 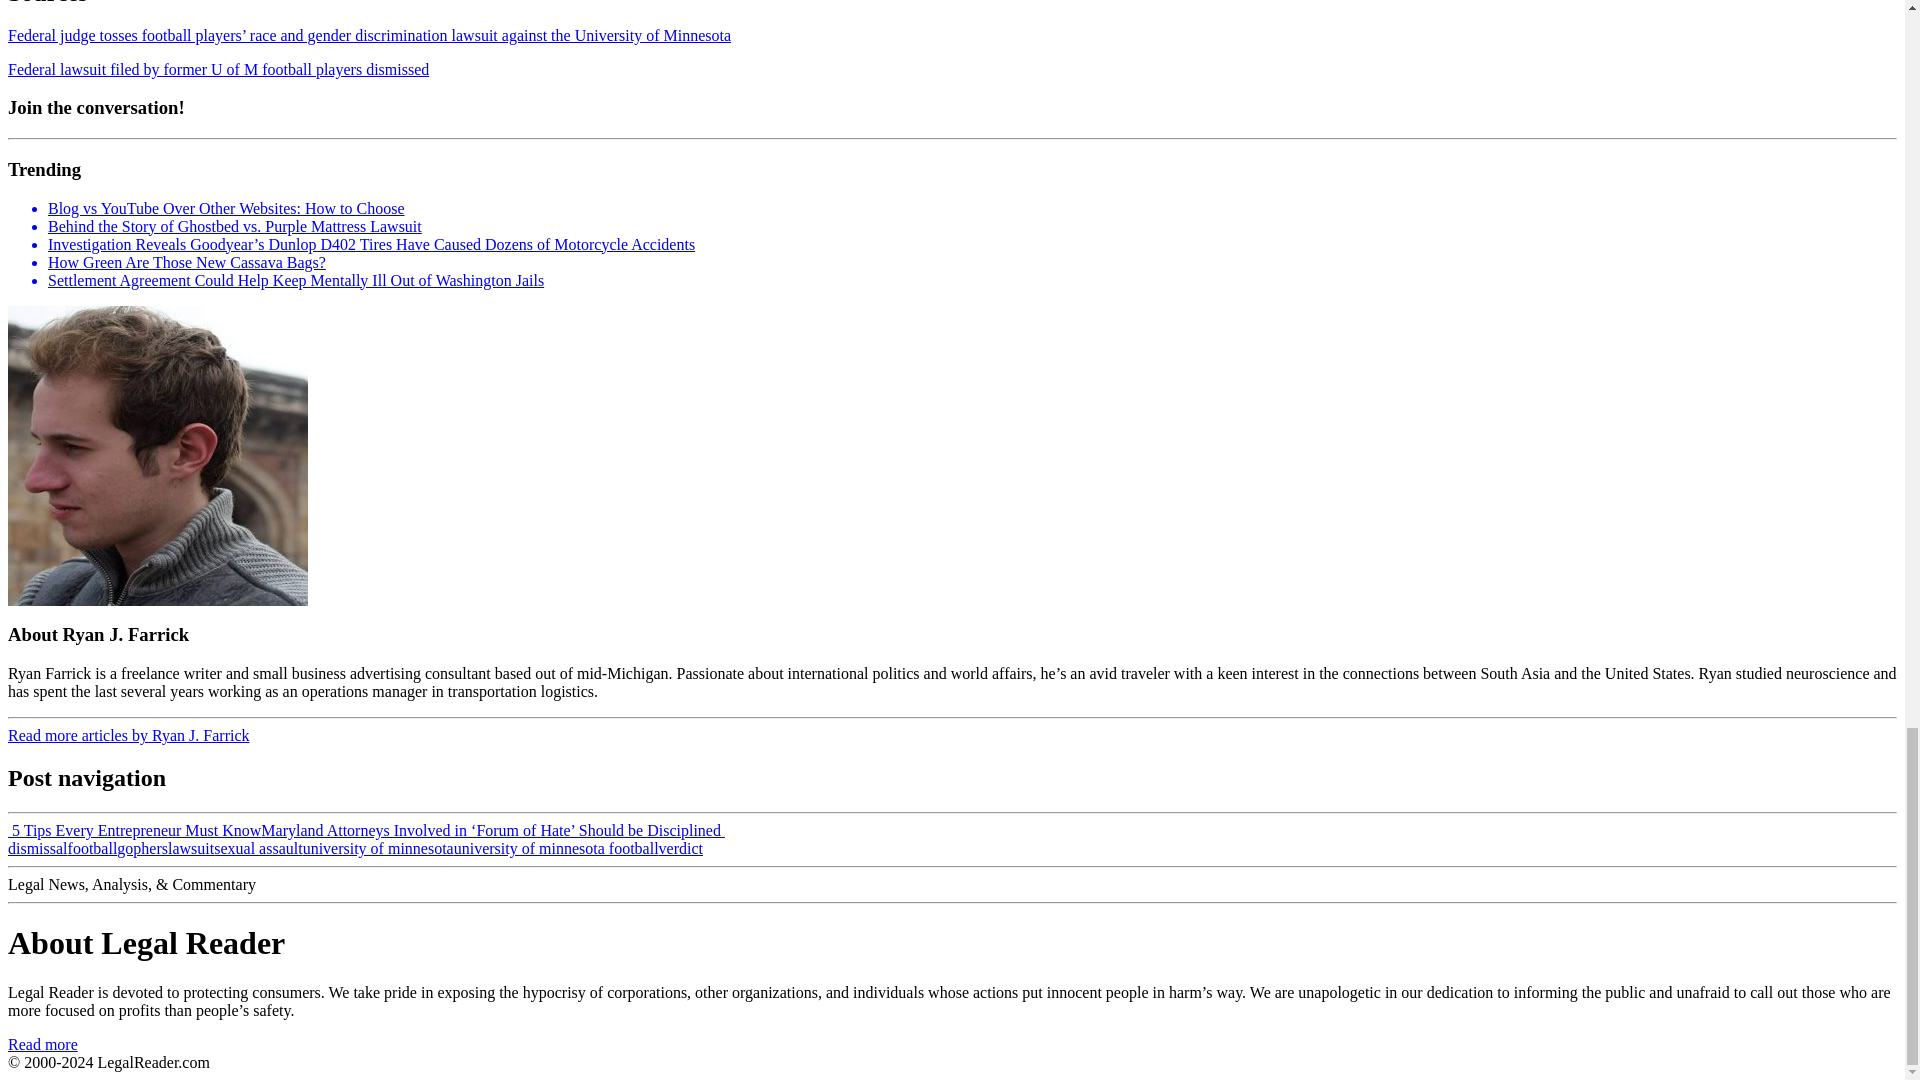 I want to click on gophers, so click(x=142, y=848).